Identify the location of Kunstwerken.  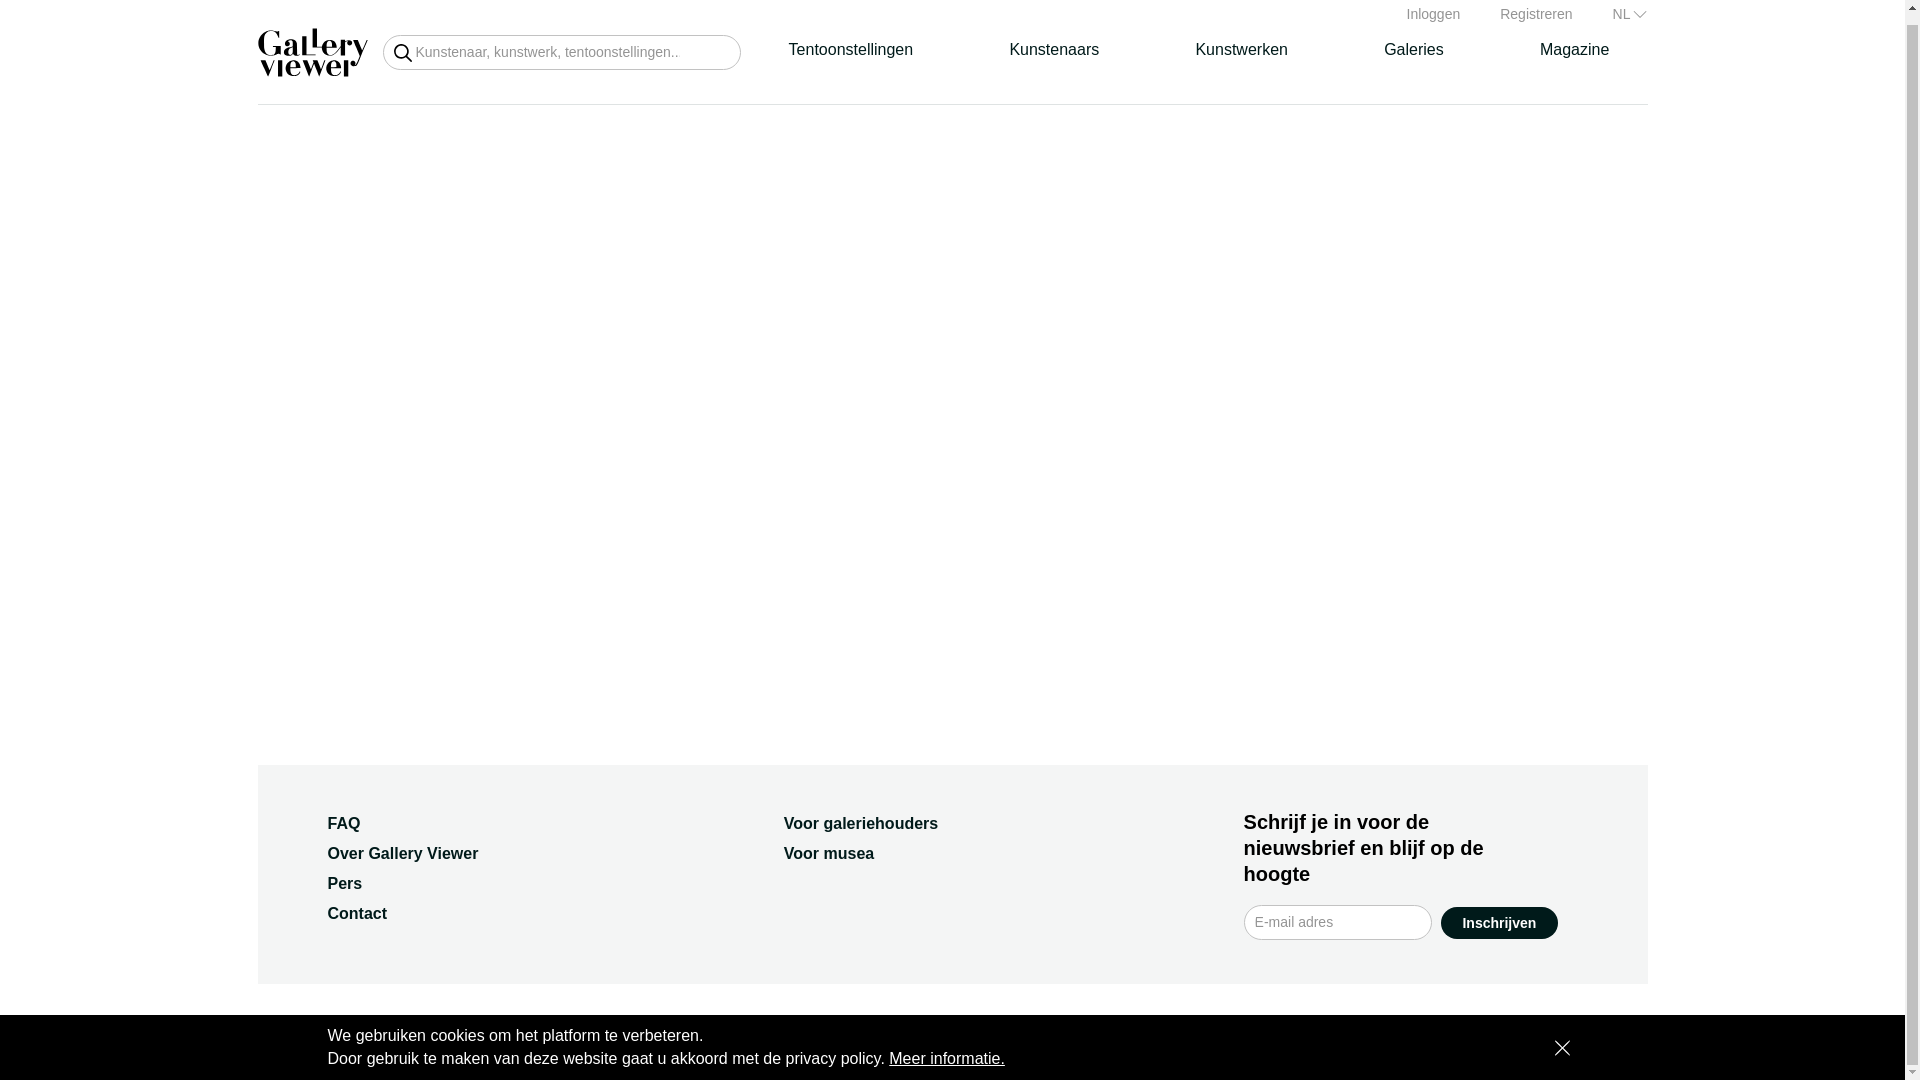
(1241, 49).